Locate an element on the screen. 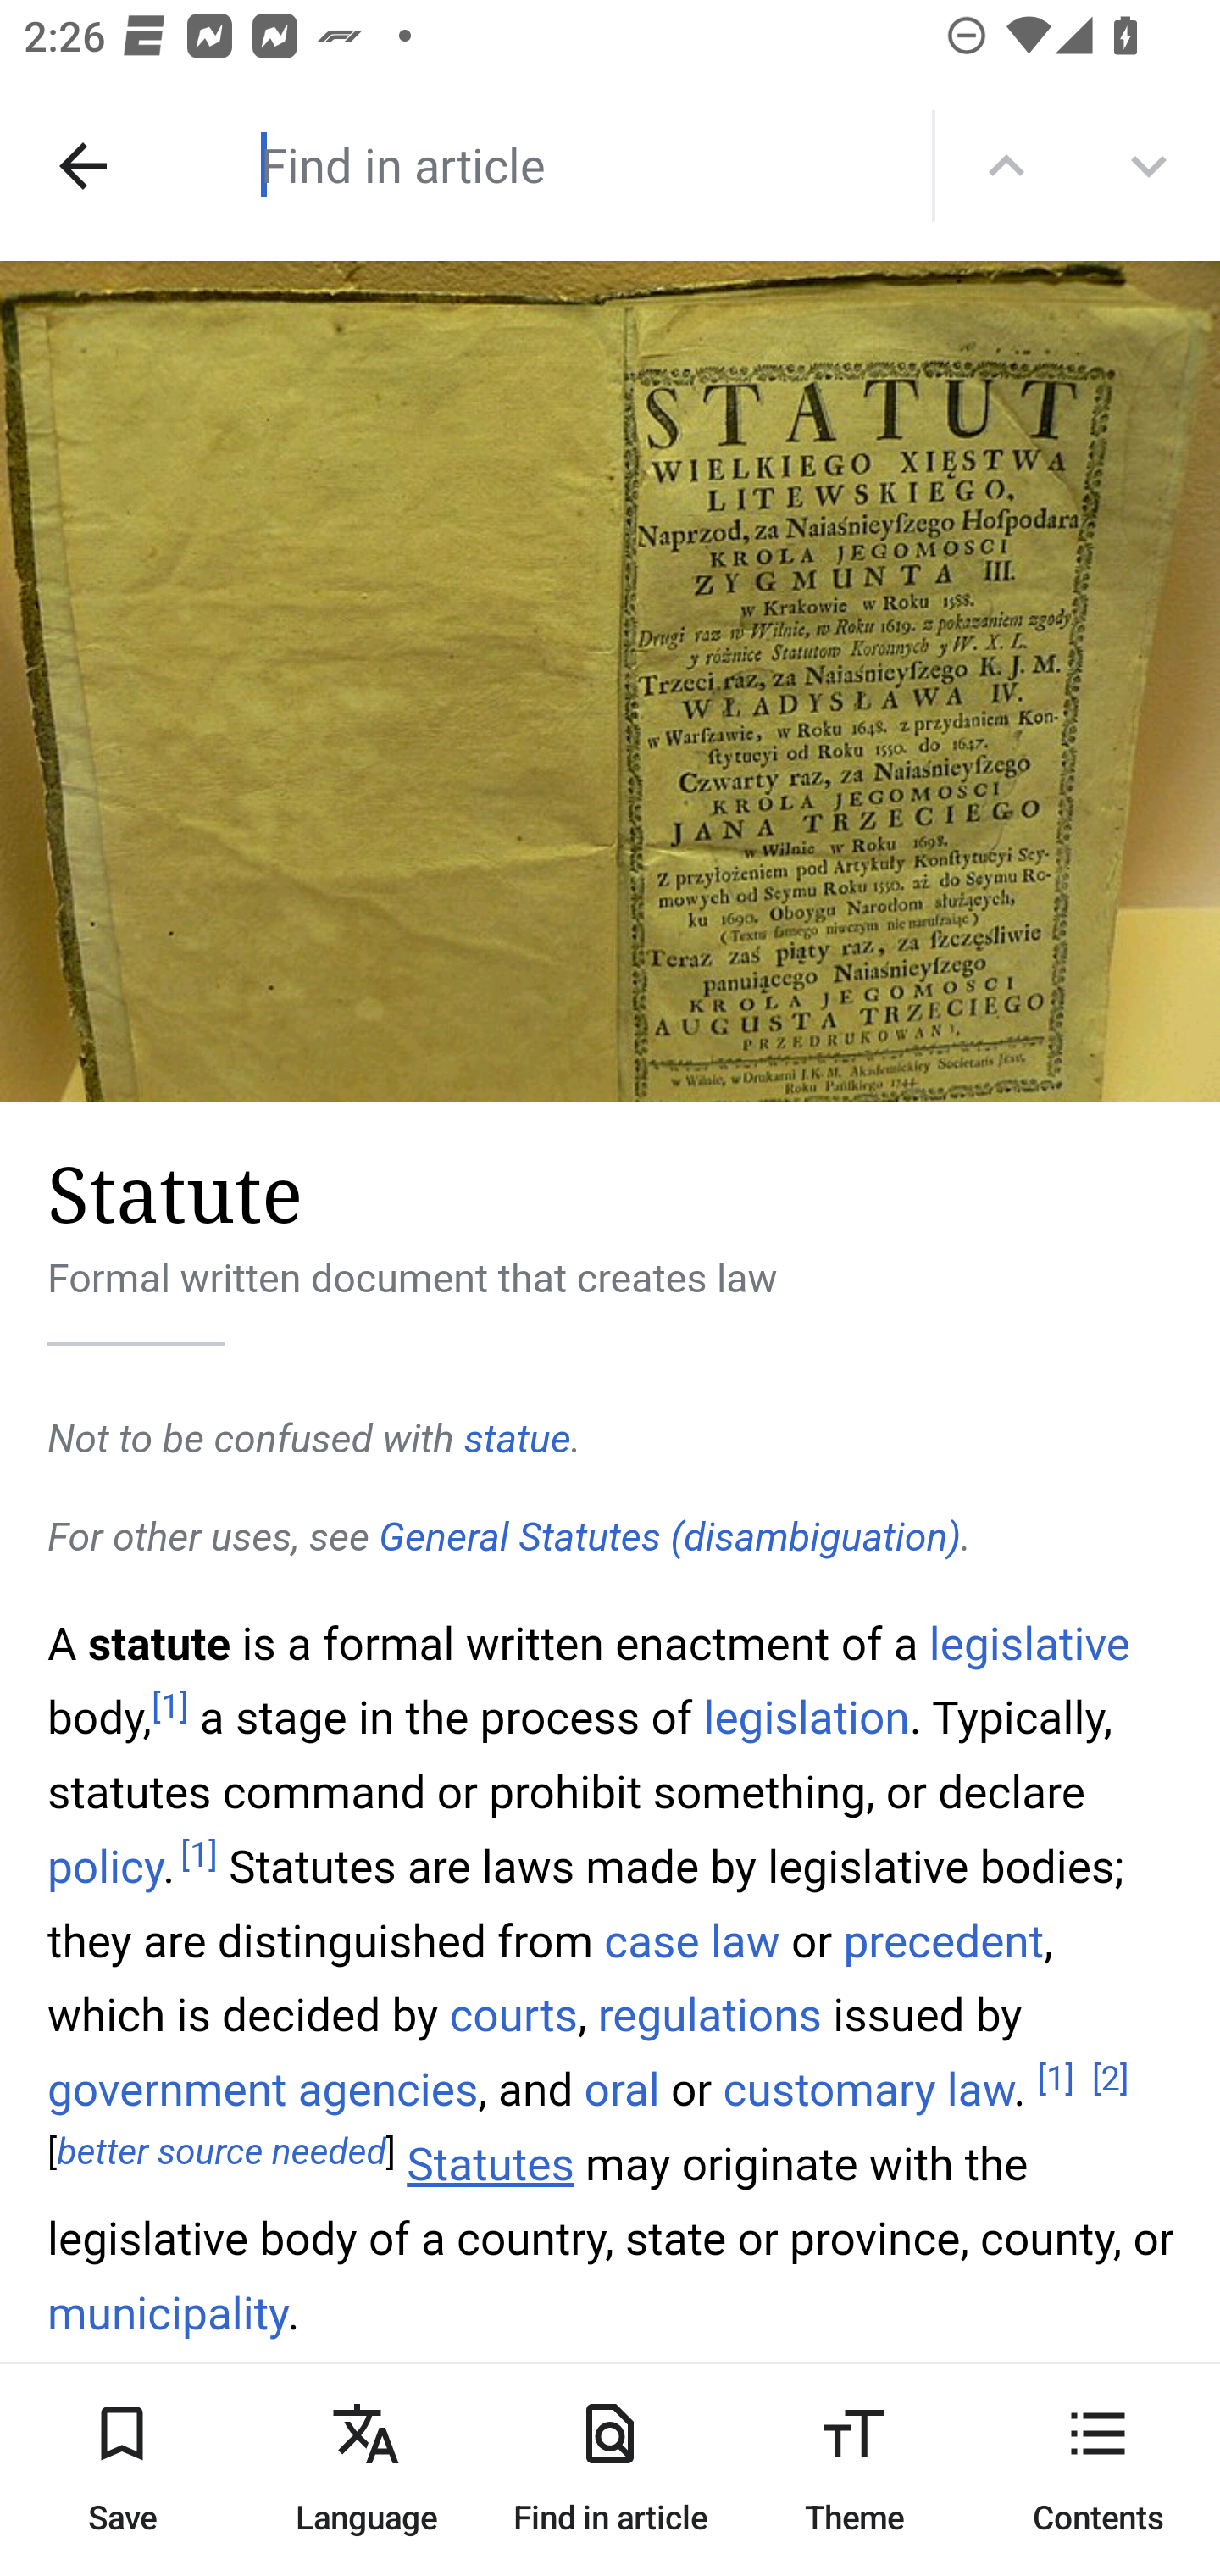 Image resolution: width=1220 pixels, height=2576 pixels. Find next is located at coordinates (1149, 166).